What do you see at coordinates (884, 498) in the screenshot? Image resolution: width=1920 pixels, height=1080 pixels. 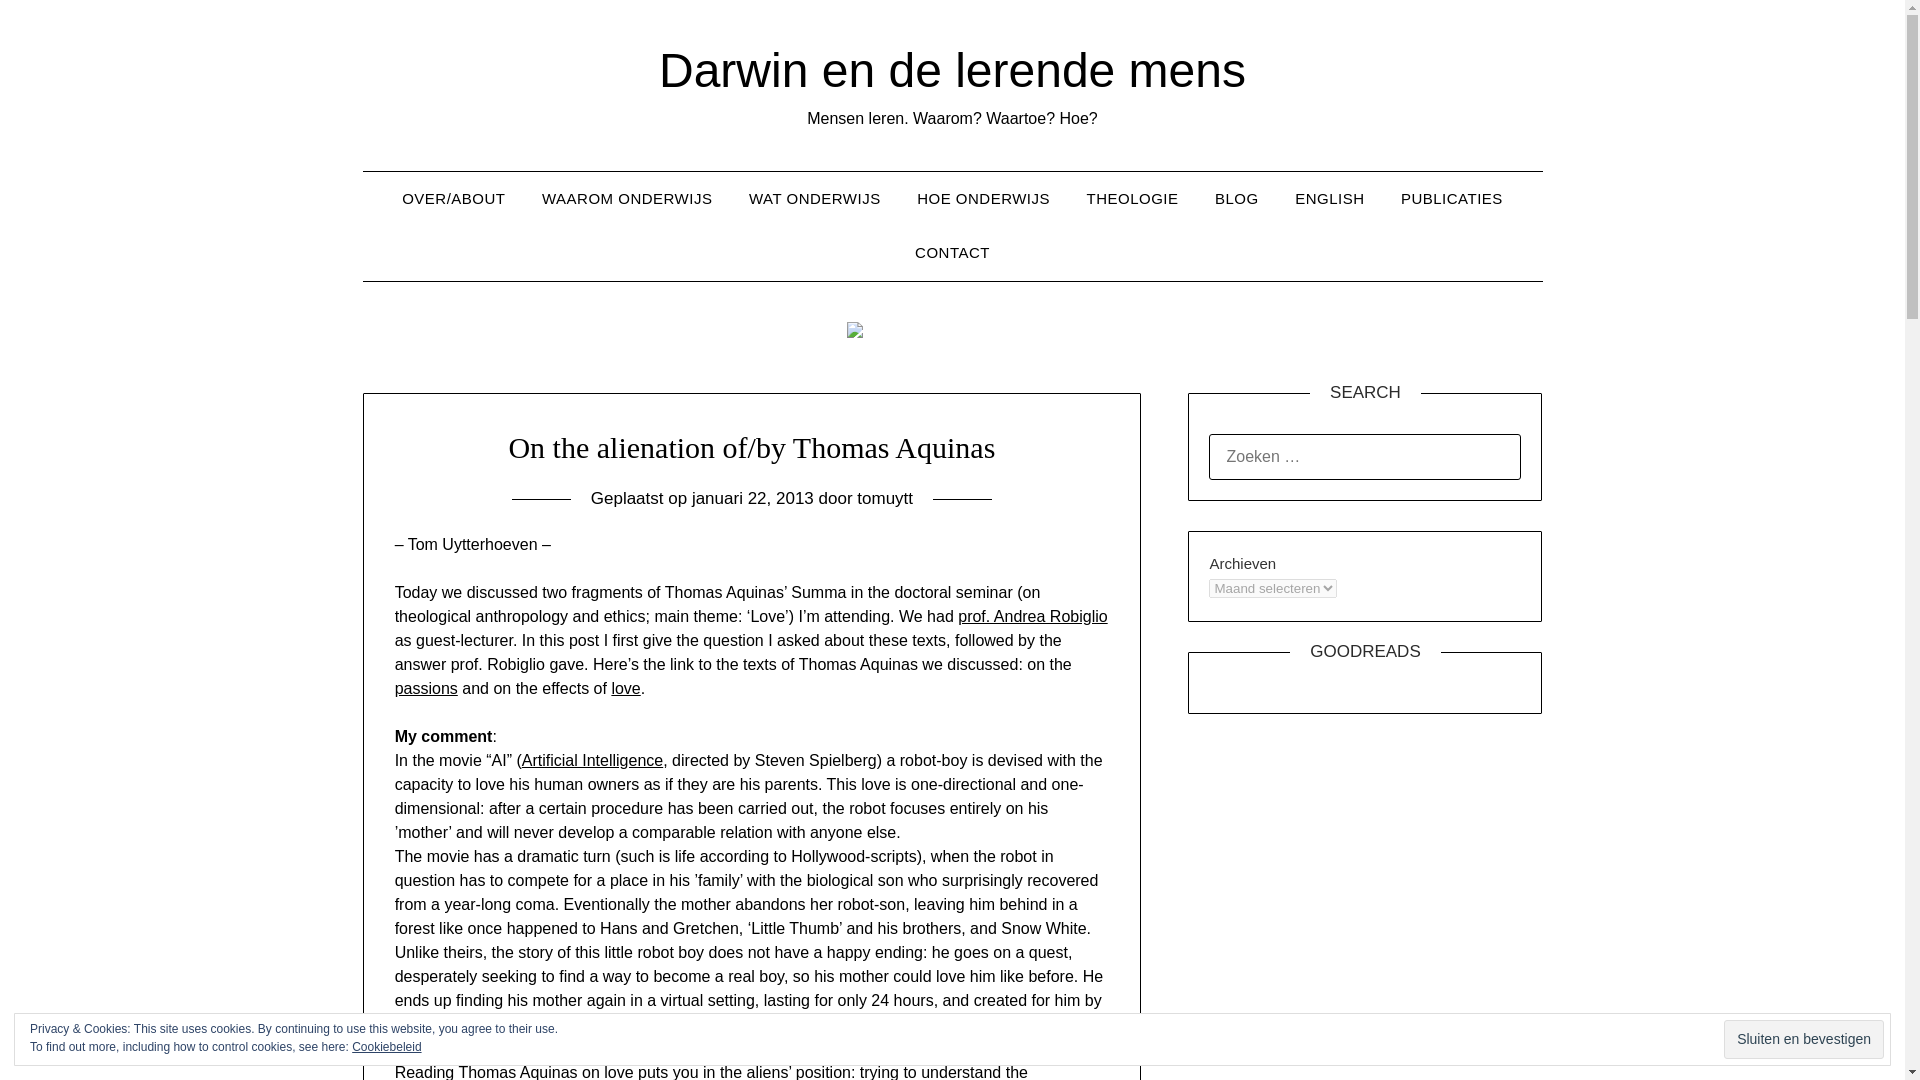 I see `tomuytt` at bounding box center [884, 498].